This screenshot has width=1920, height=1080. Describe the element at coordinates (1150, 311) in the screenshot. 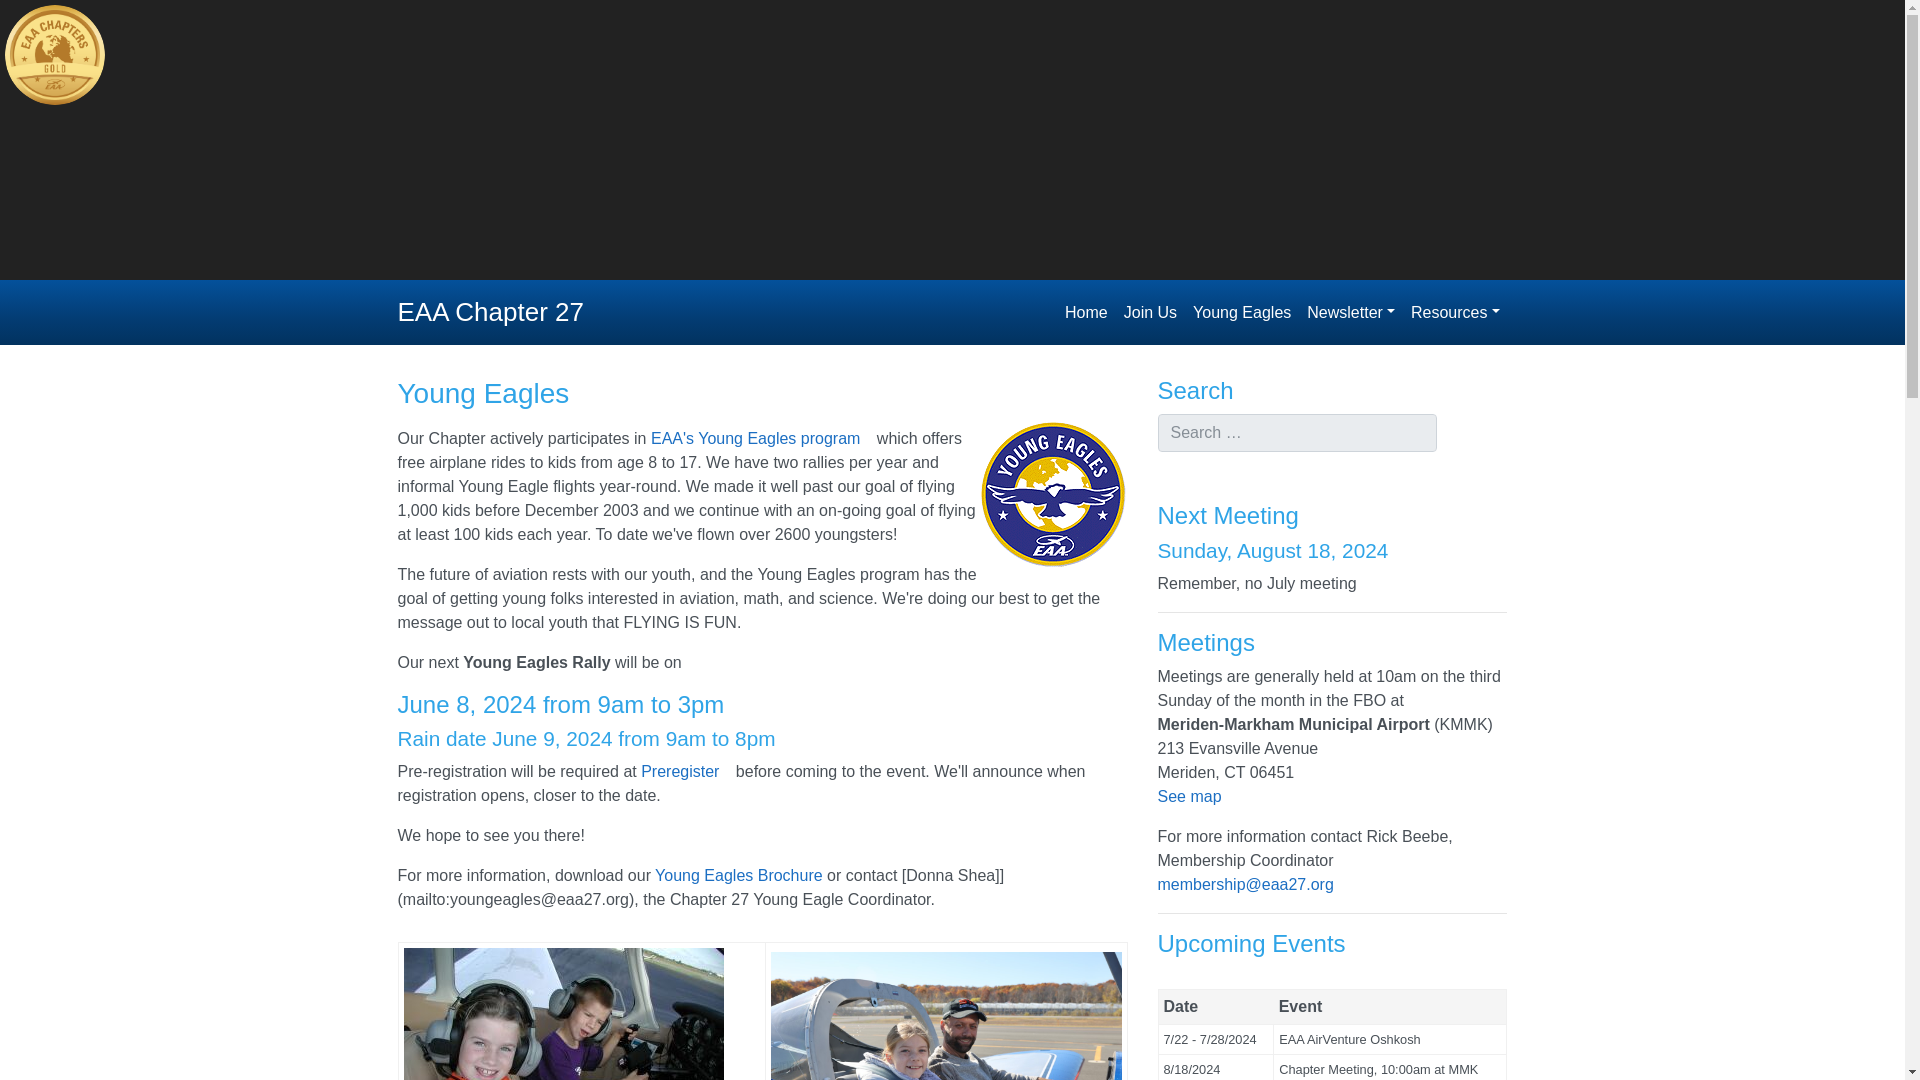

I see `Join Us` at that location.